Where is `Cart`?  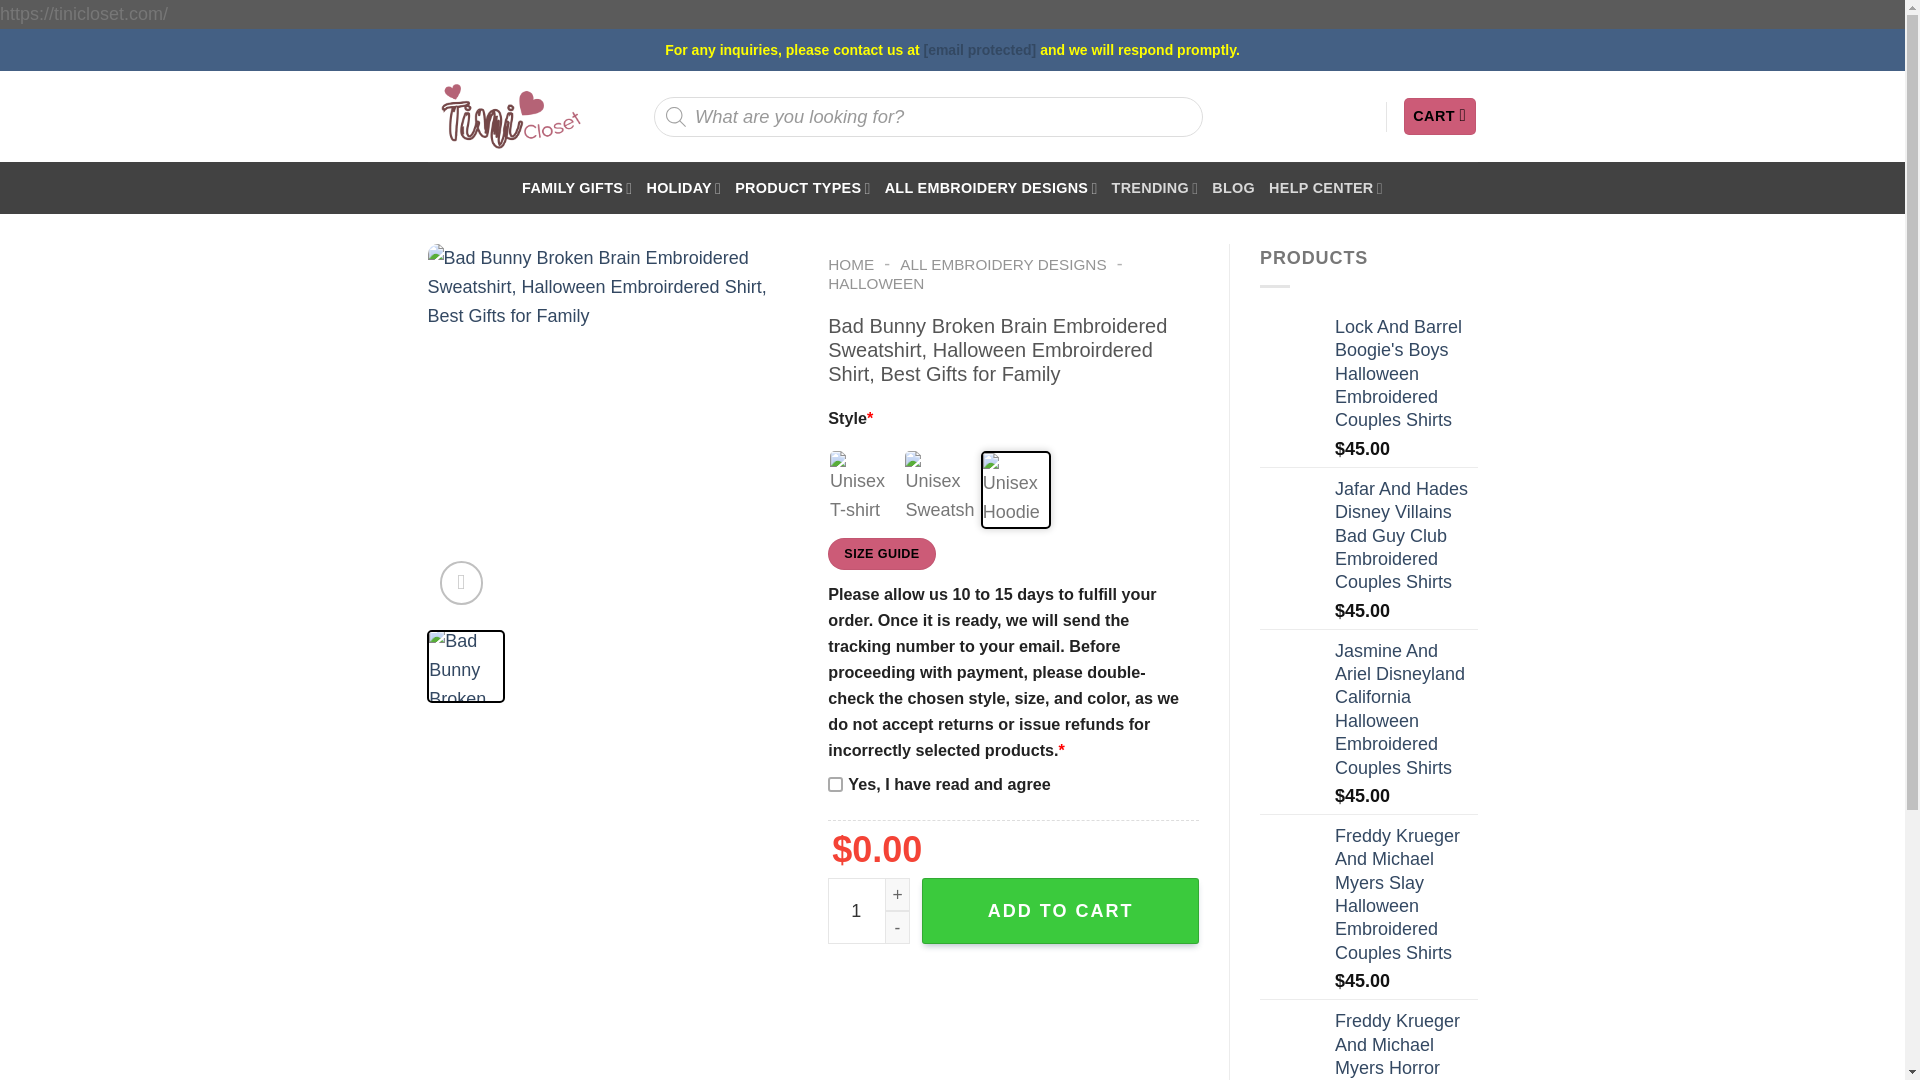
Cart is located at coordinates (1440, 116).